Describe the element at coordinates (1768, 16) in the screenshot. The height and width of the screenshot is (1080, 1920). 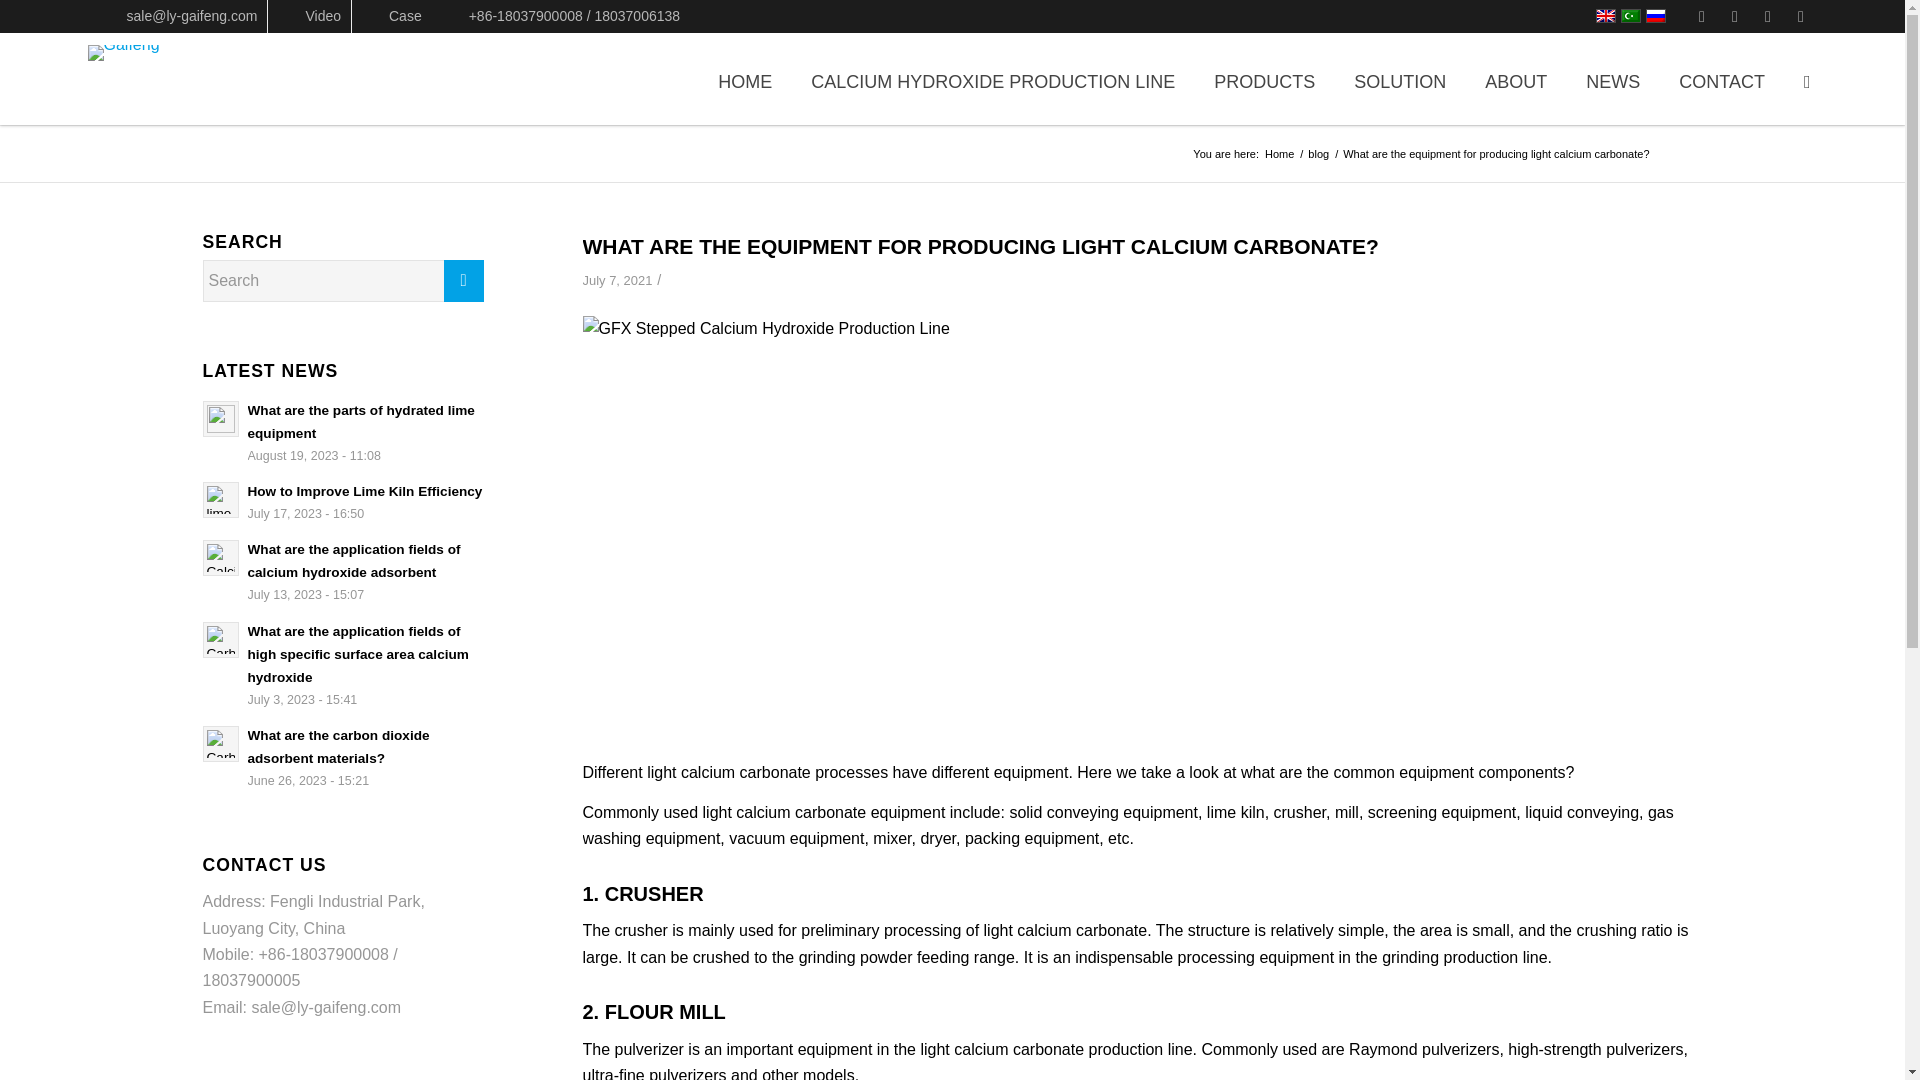
I see `LinkedIn` at that location.